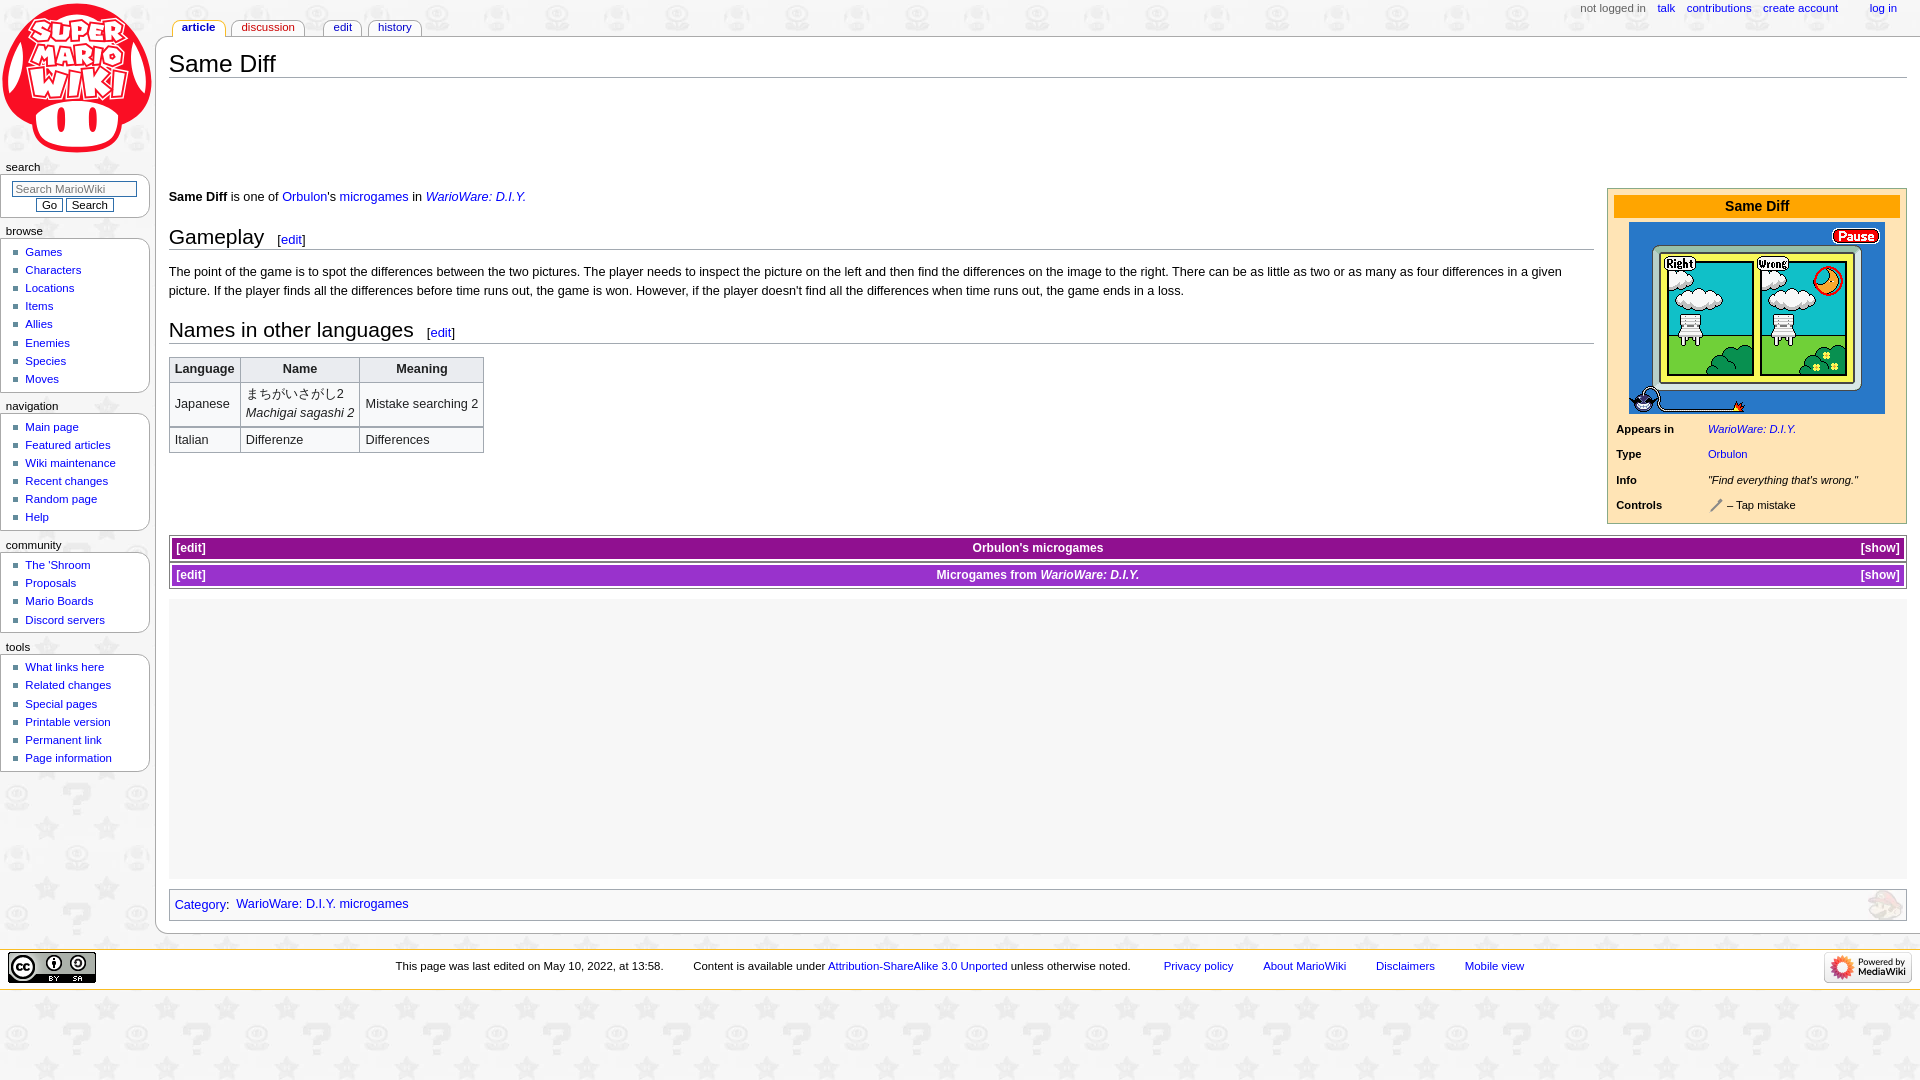 The width and height of the screenshot is (1920, 1080). I want to click on WarioWare: D.I.Y., so click(476, 197).